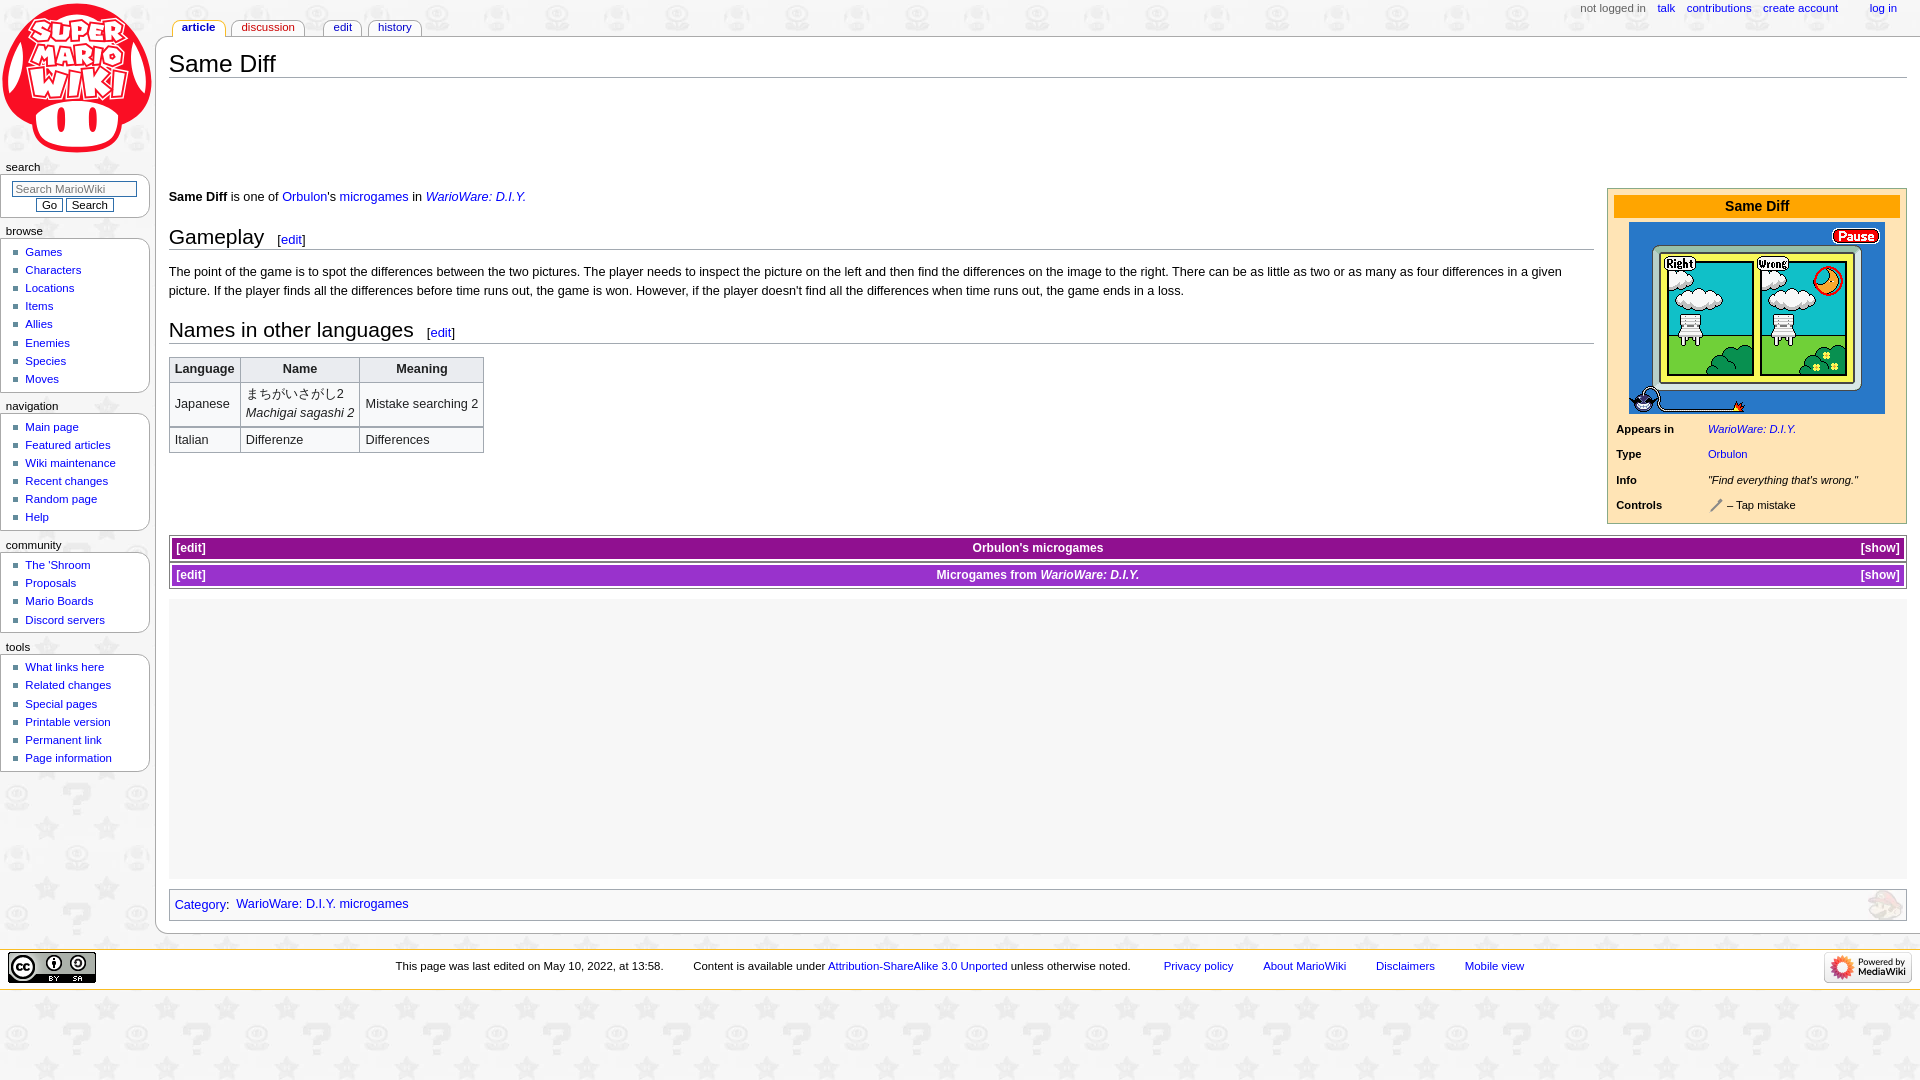 The width and height of the screenshot is (1920, 1080). I want to click on WarioWare: D.I.Y., so click(476, 197).